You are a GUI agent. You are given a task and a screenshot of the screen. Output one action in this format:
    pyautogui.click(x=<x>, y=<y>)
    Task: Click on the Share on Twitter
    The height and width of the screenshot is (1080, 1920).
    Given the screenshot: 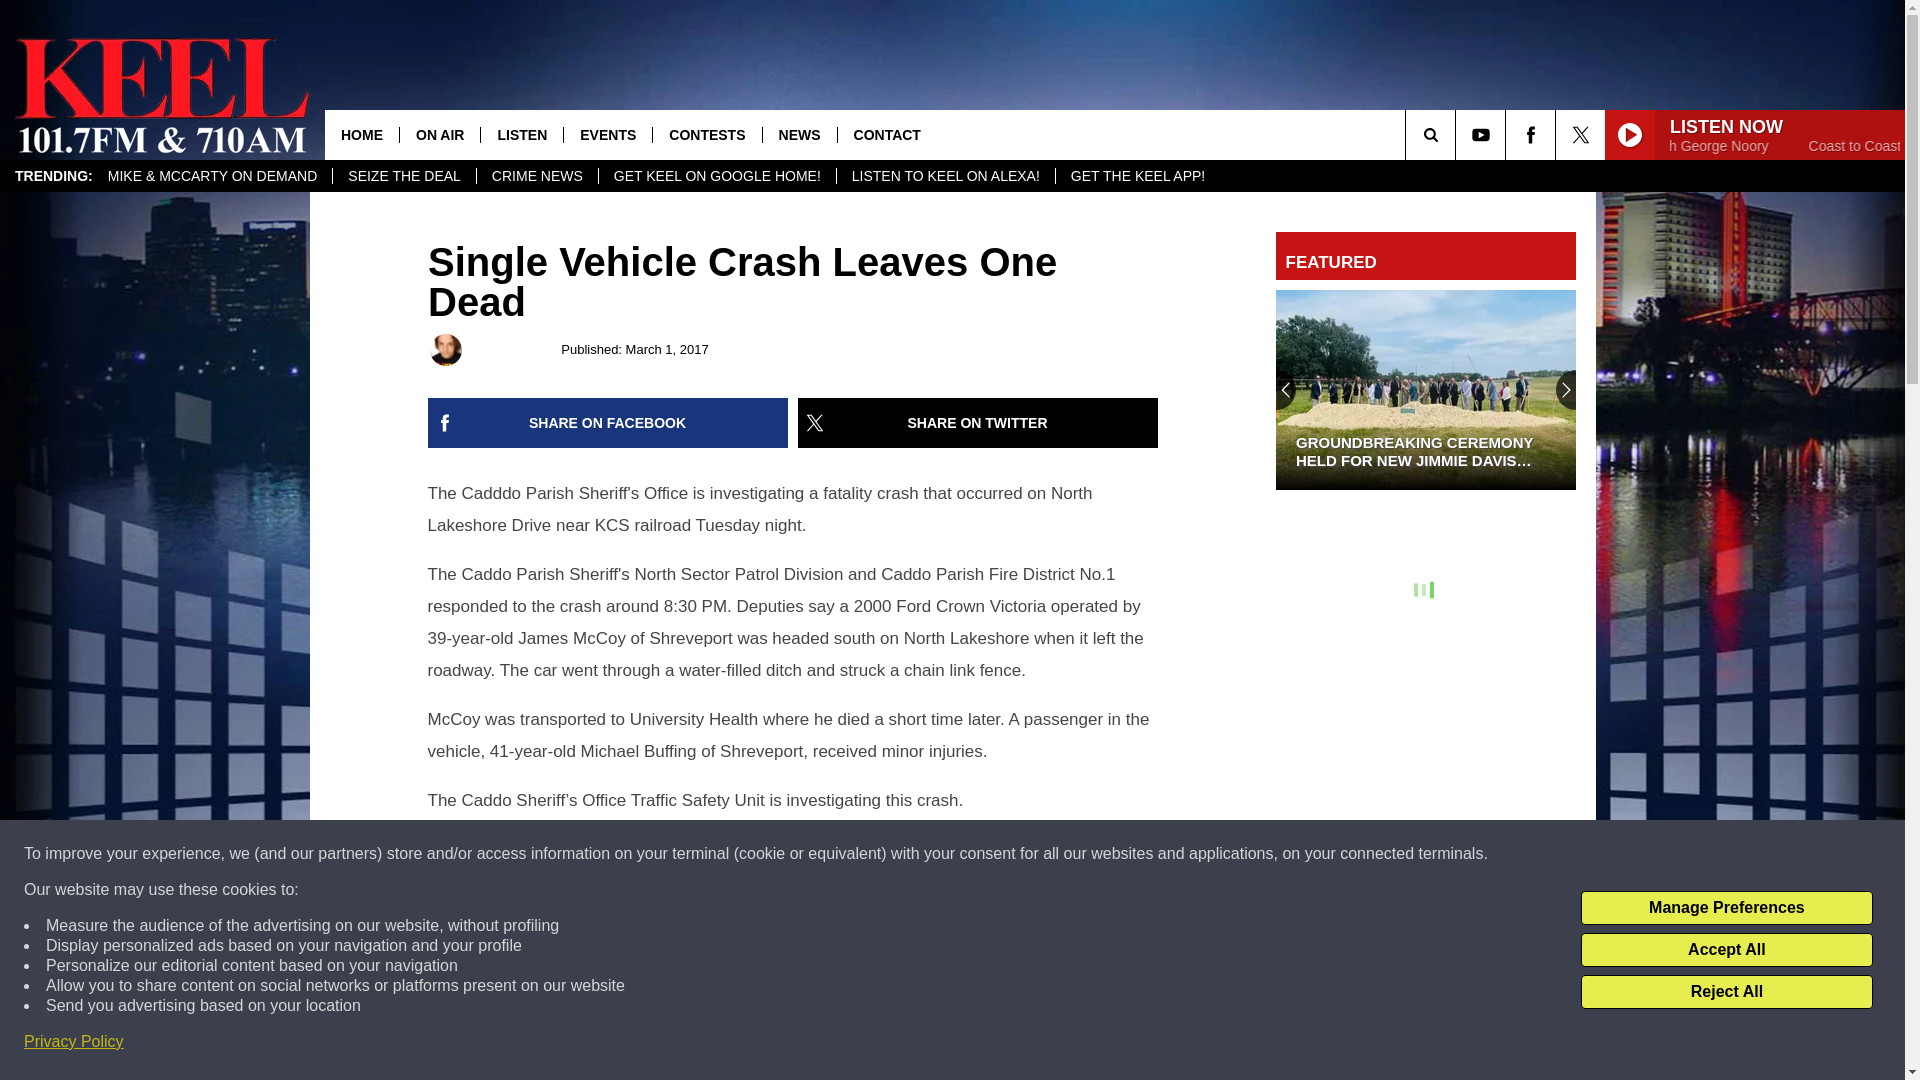 What is the action you would take?
    pyautogui.click(x=978, y=423)
    